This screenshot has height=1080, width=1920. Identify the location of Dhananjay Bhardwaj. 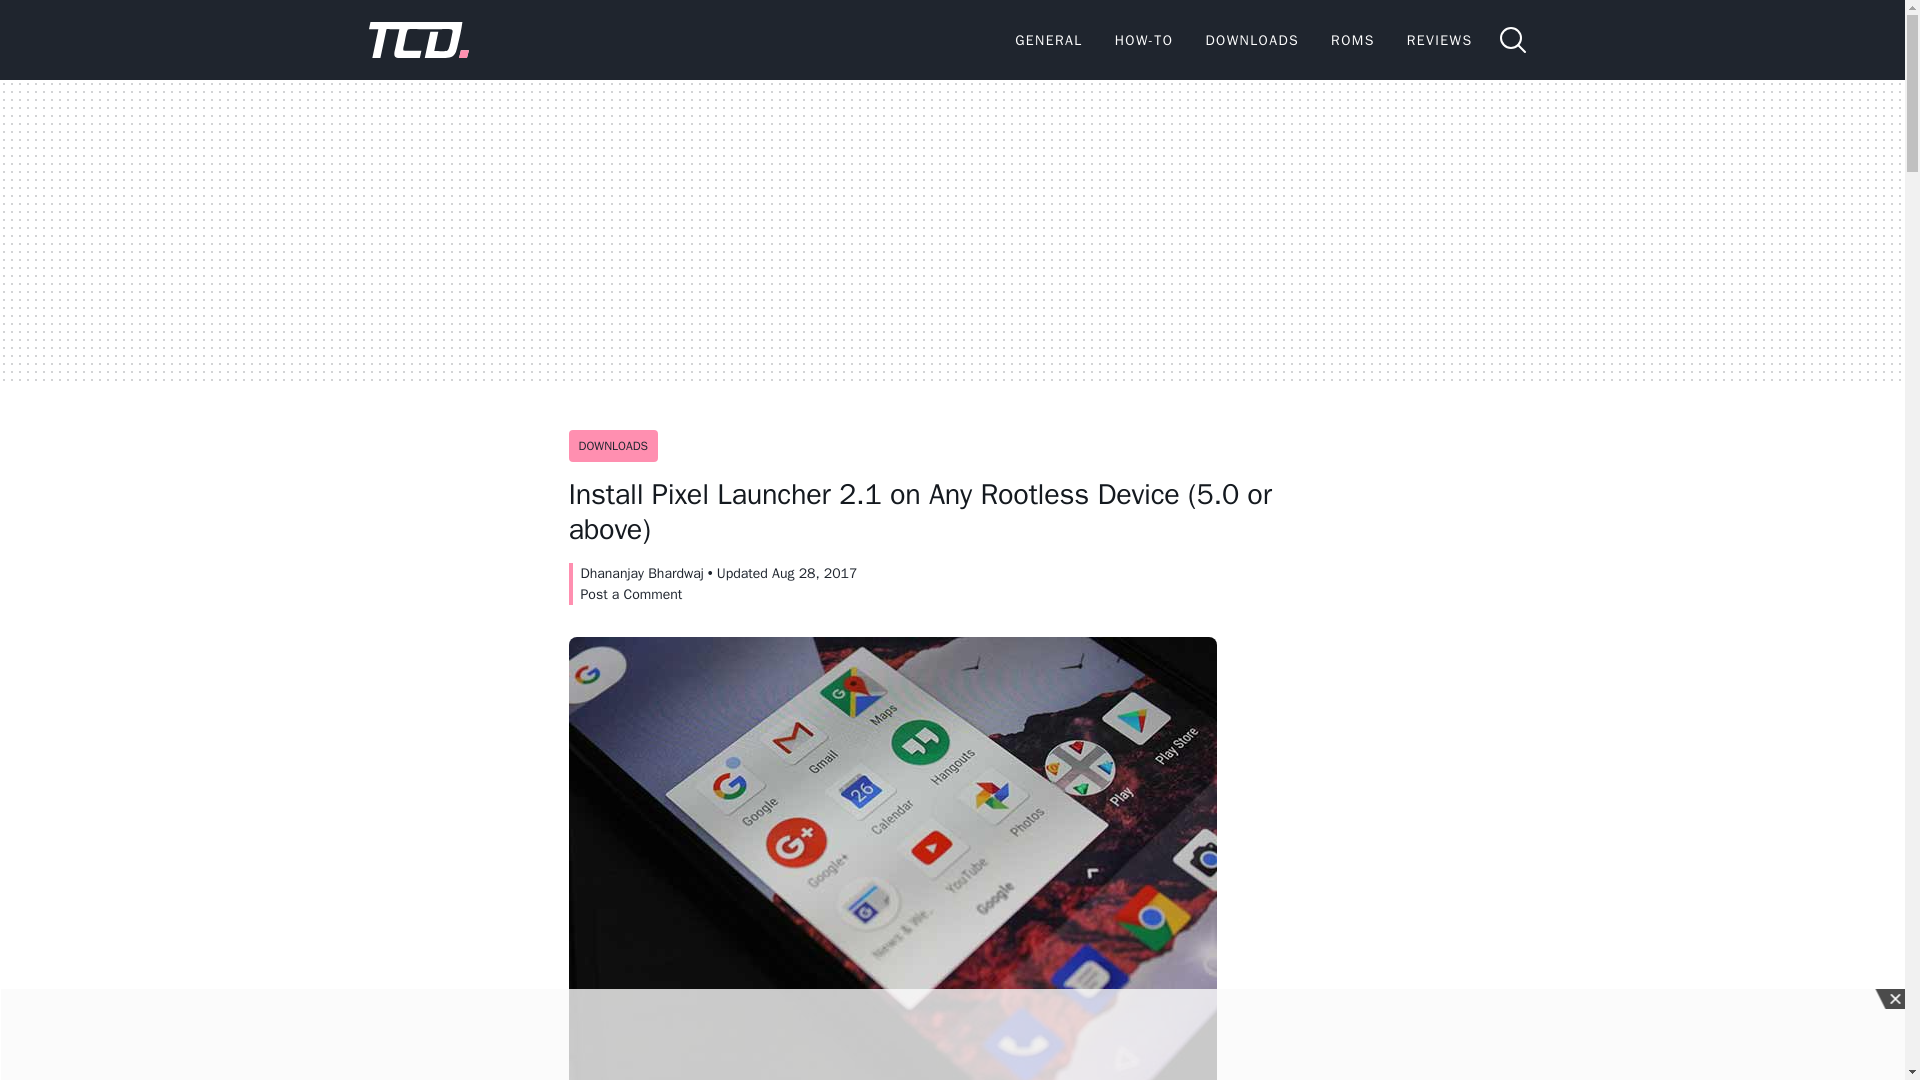
(640, 573).